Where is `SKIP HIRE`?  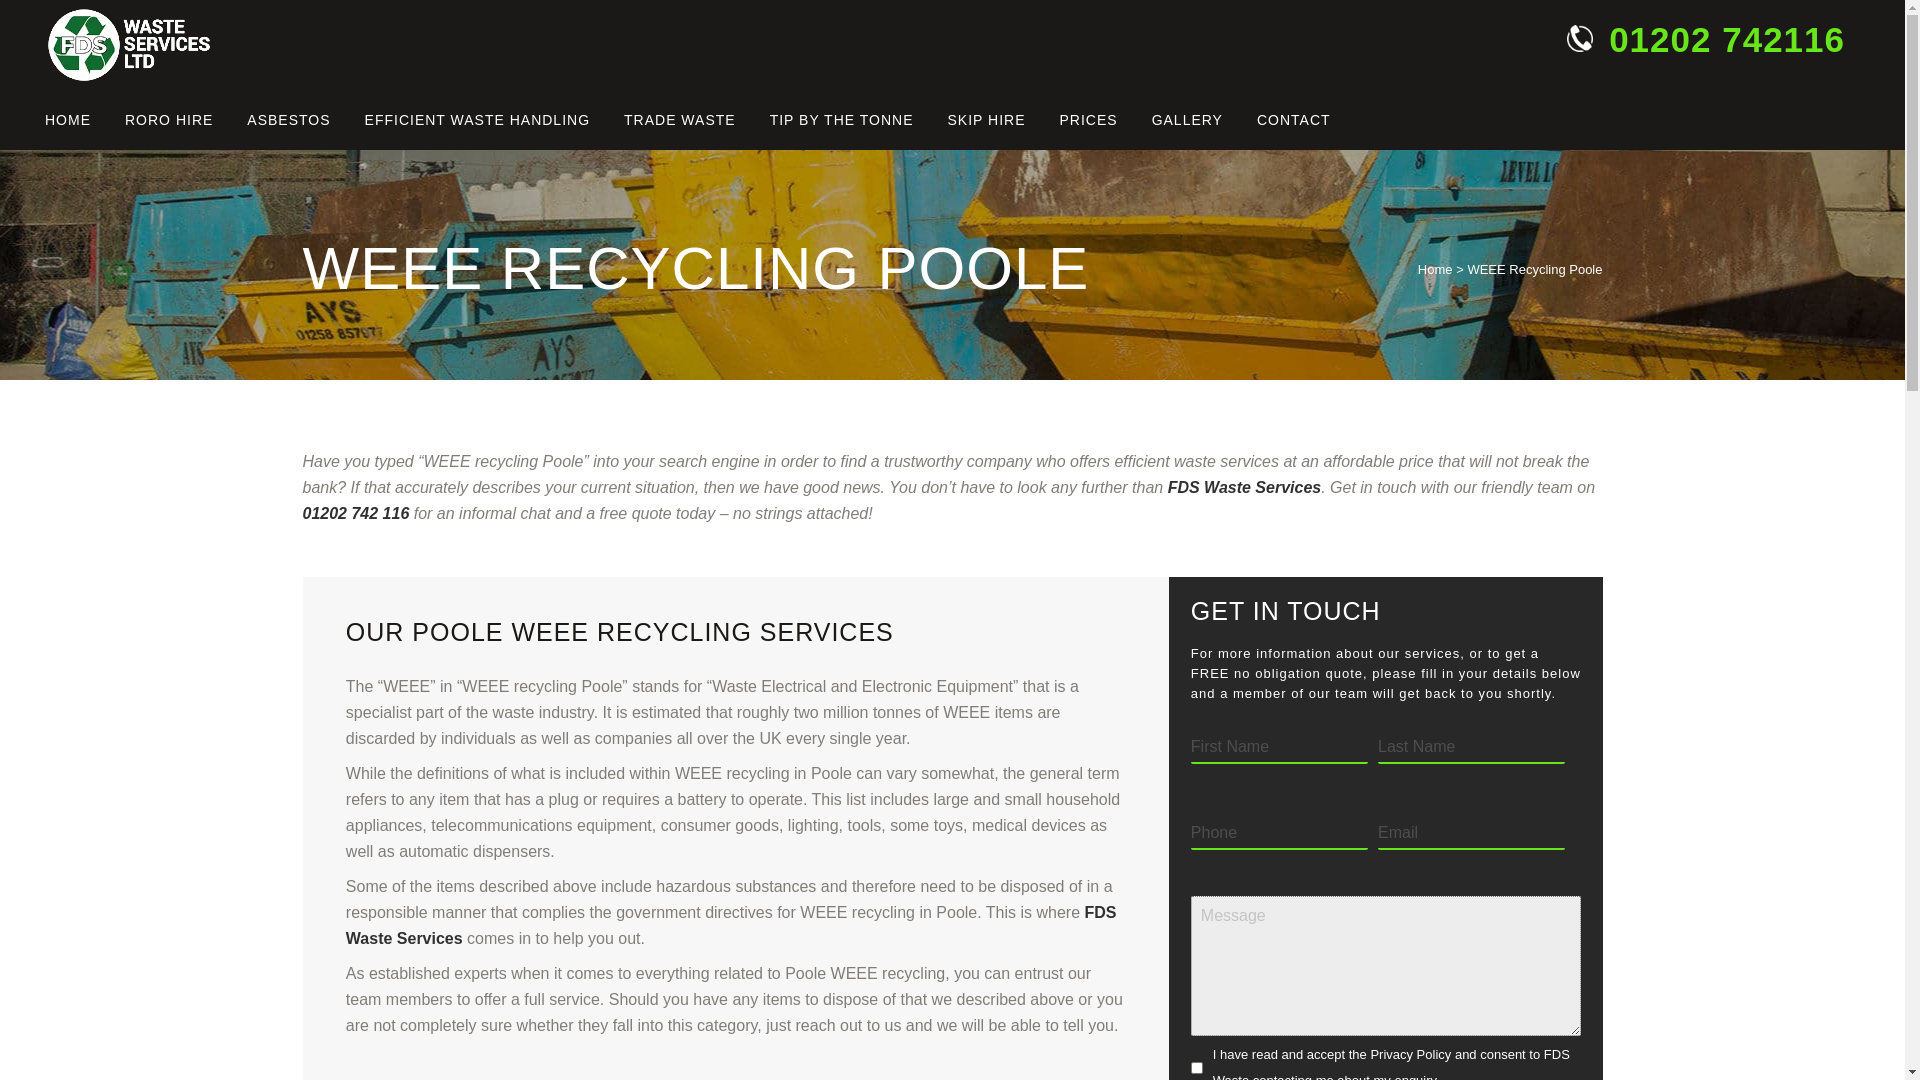 SKIP HIRE is located at coordinates (986, 120).